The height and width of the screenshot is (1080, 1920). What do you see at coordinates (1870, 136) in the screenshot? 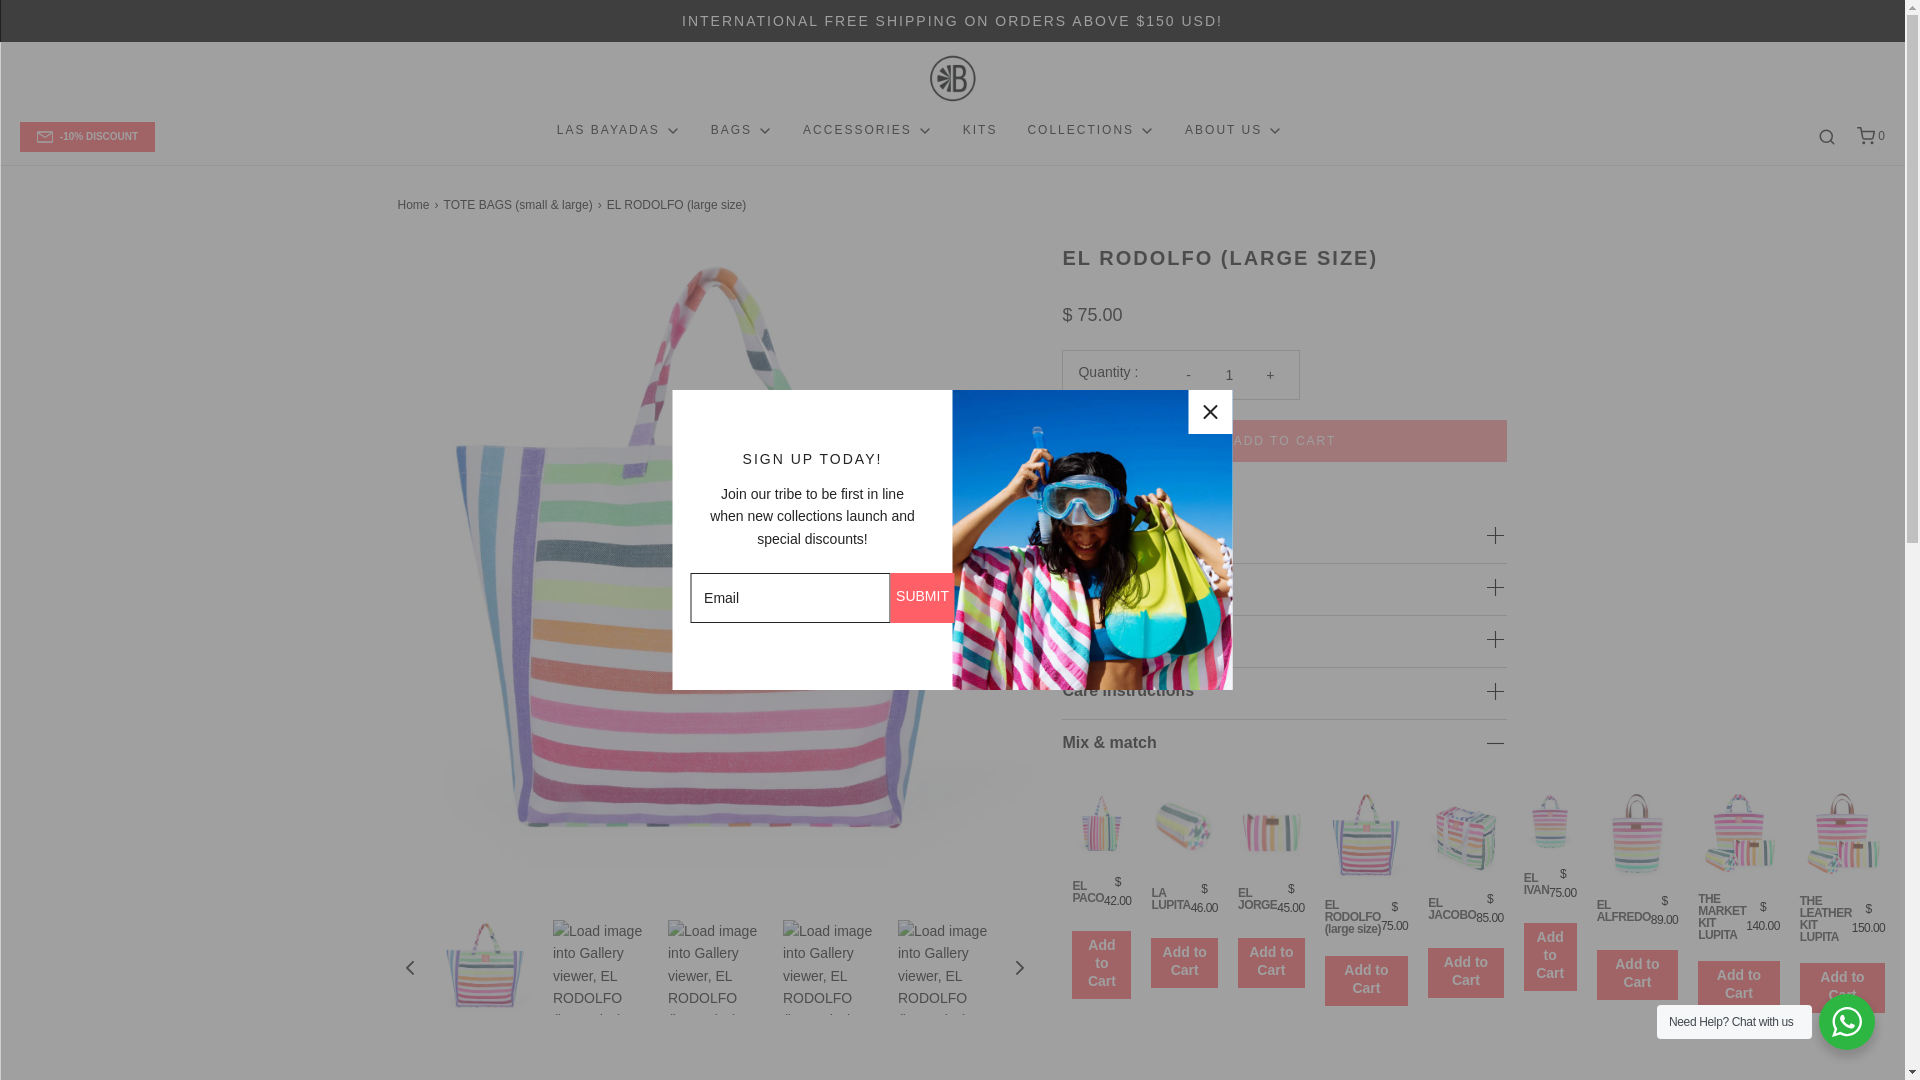
I see `Cart` at bounding box center [1870, 136].